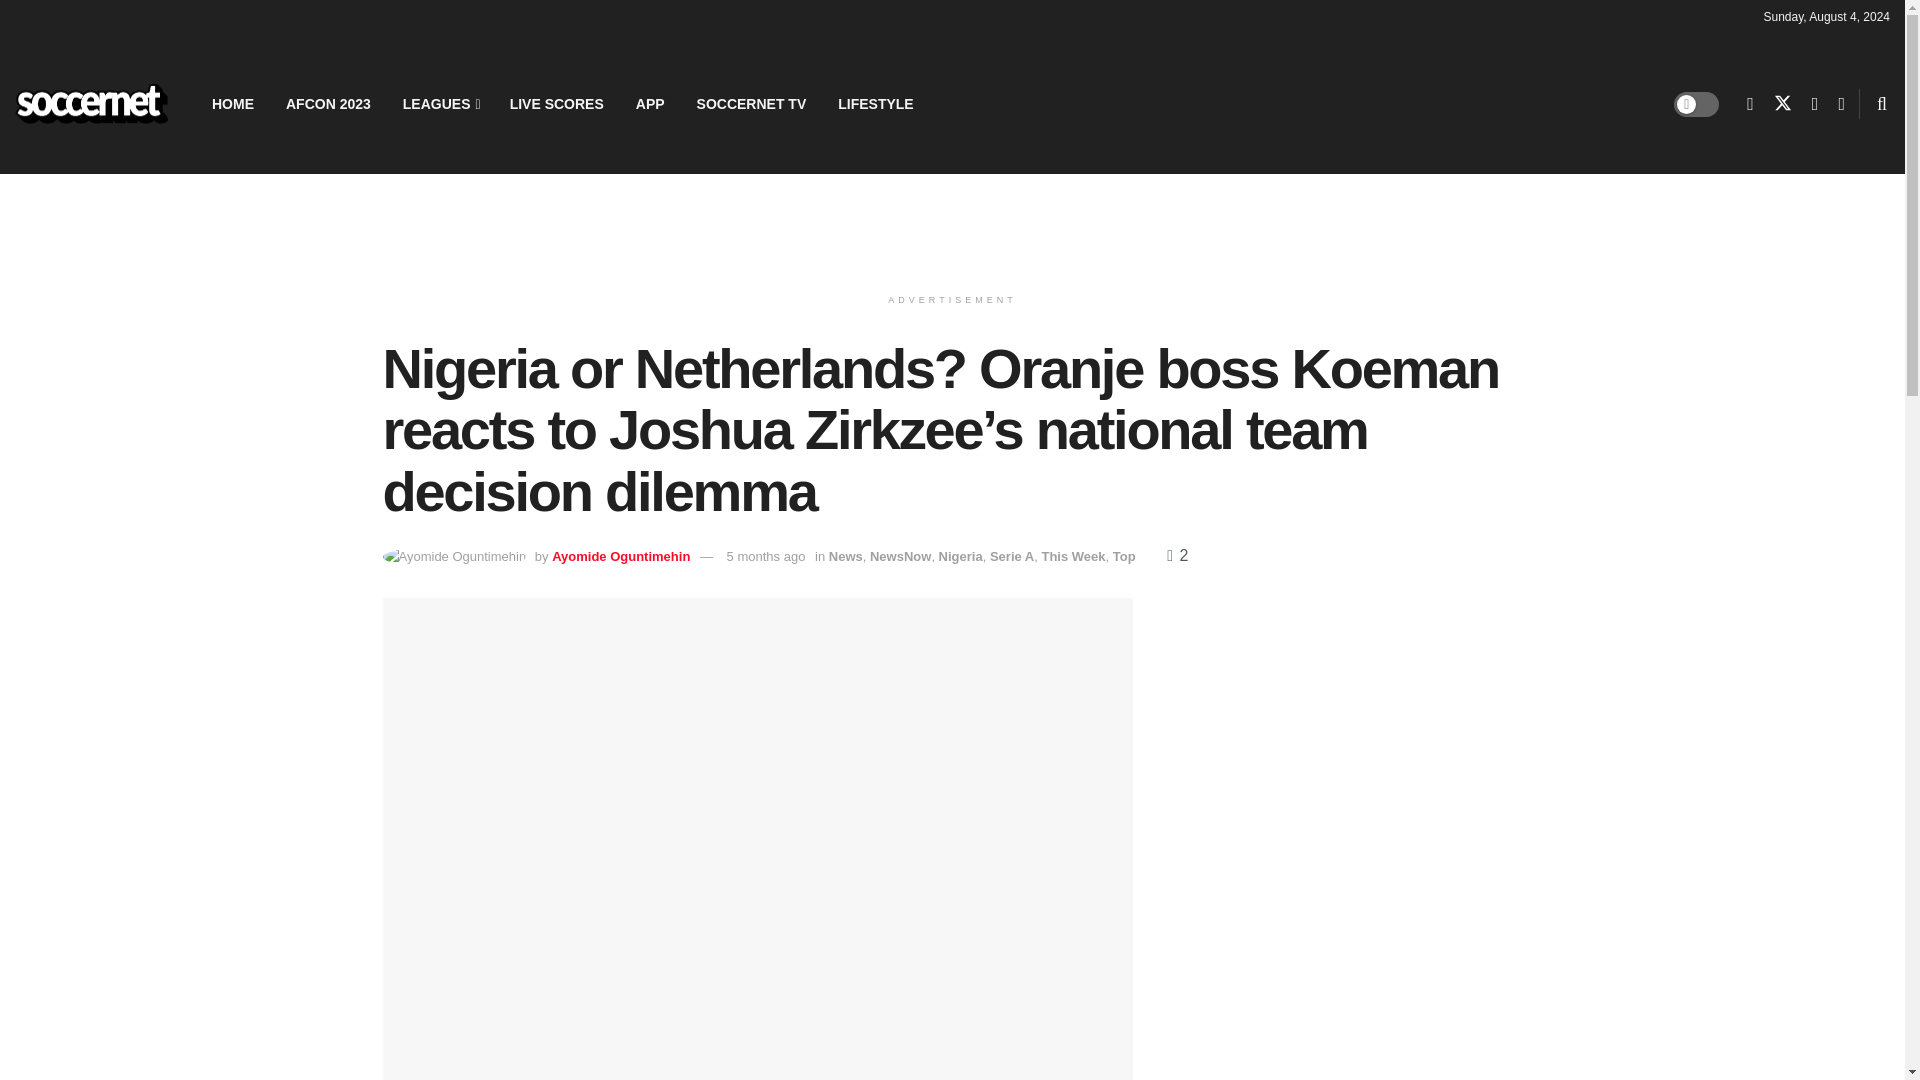 This screenshot has width=1920, height=1080. I want to click on HOME, so click(232, 103).